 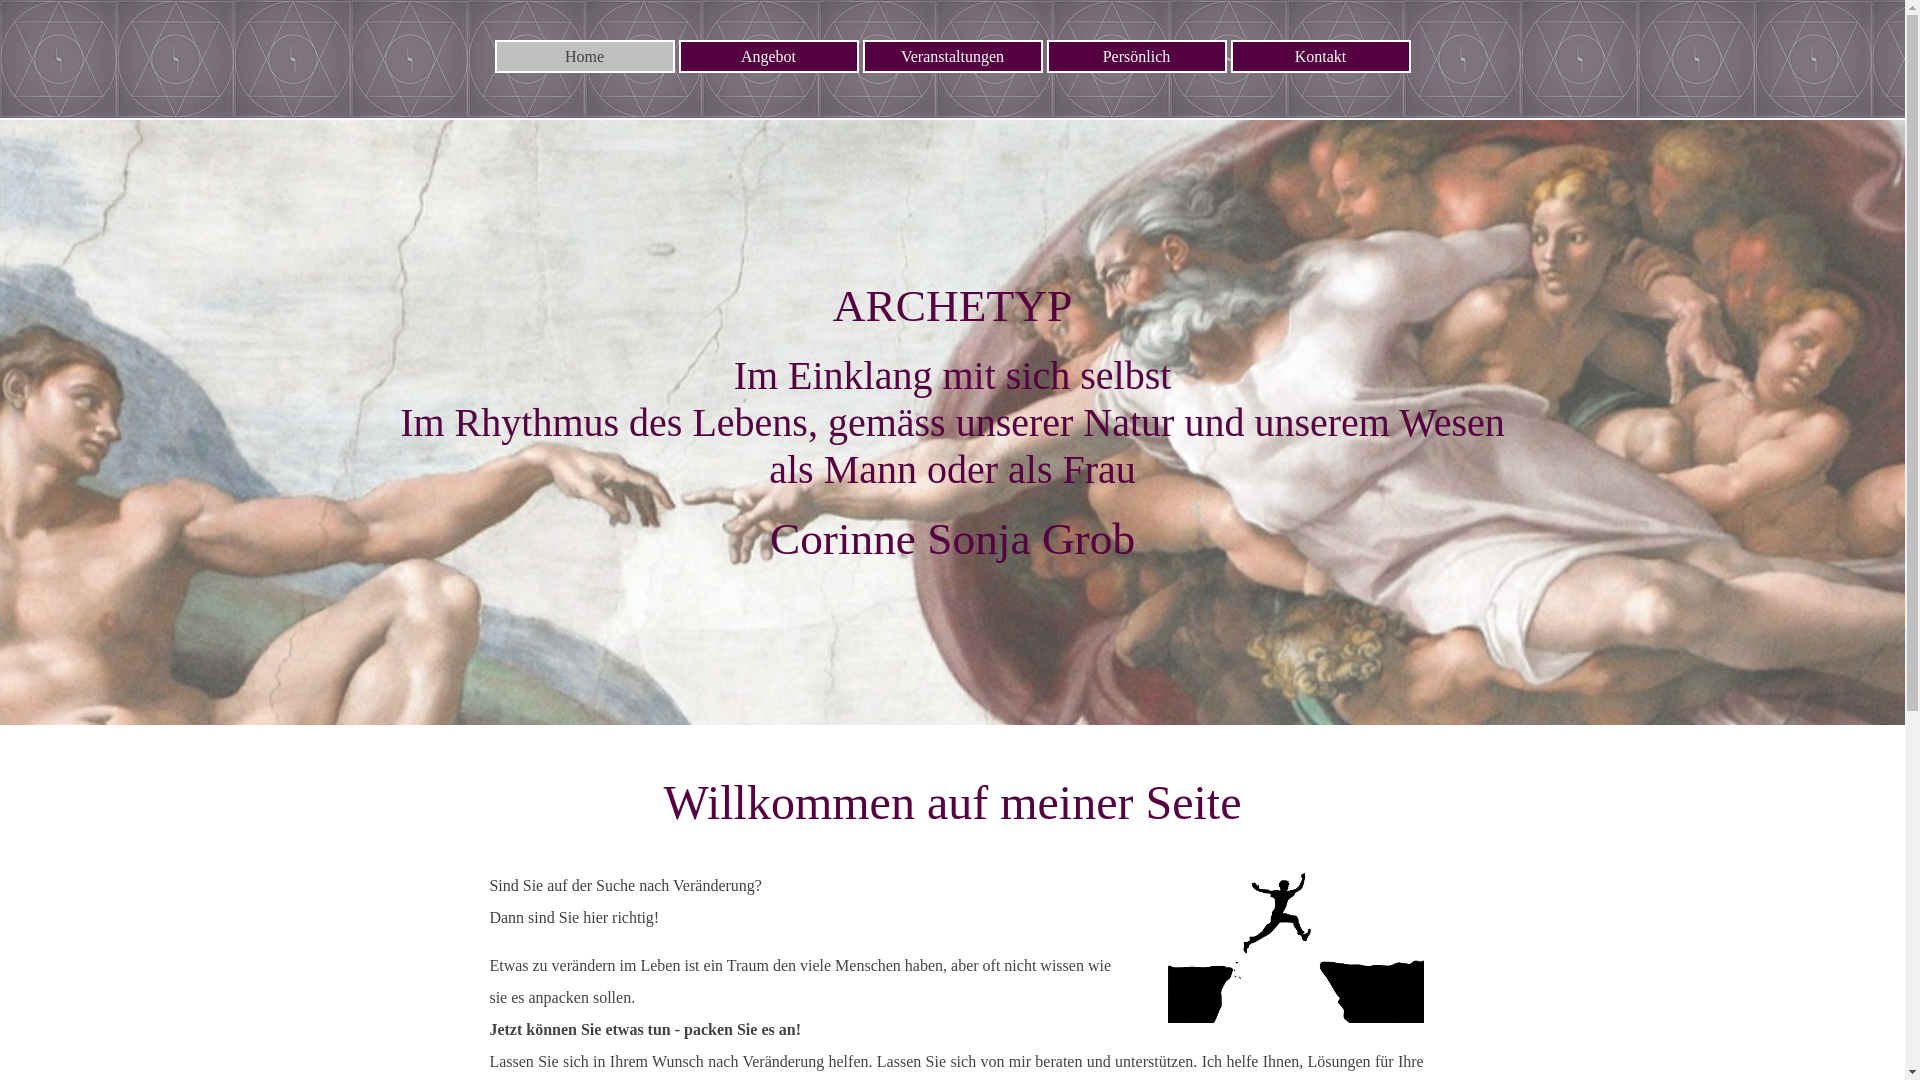 I want to click on ARCHETYP, so click(x=952, y=306).